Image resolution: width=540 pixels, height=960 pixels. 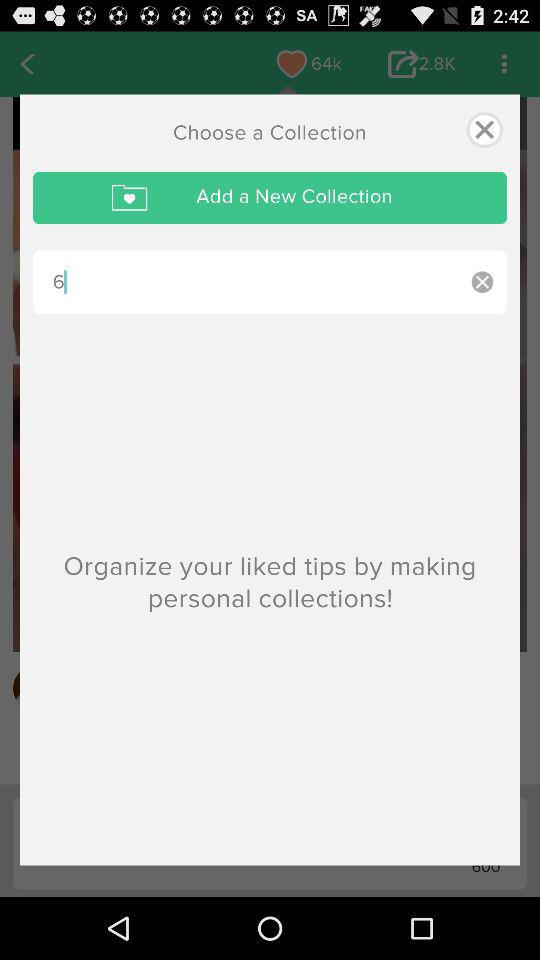 What do you see at coordinates (482, 282) in the screenshot?
I see `turn on item to the right of the 6 icon` at bounding box center [482, 282].